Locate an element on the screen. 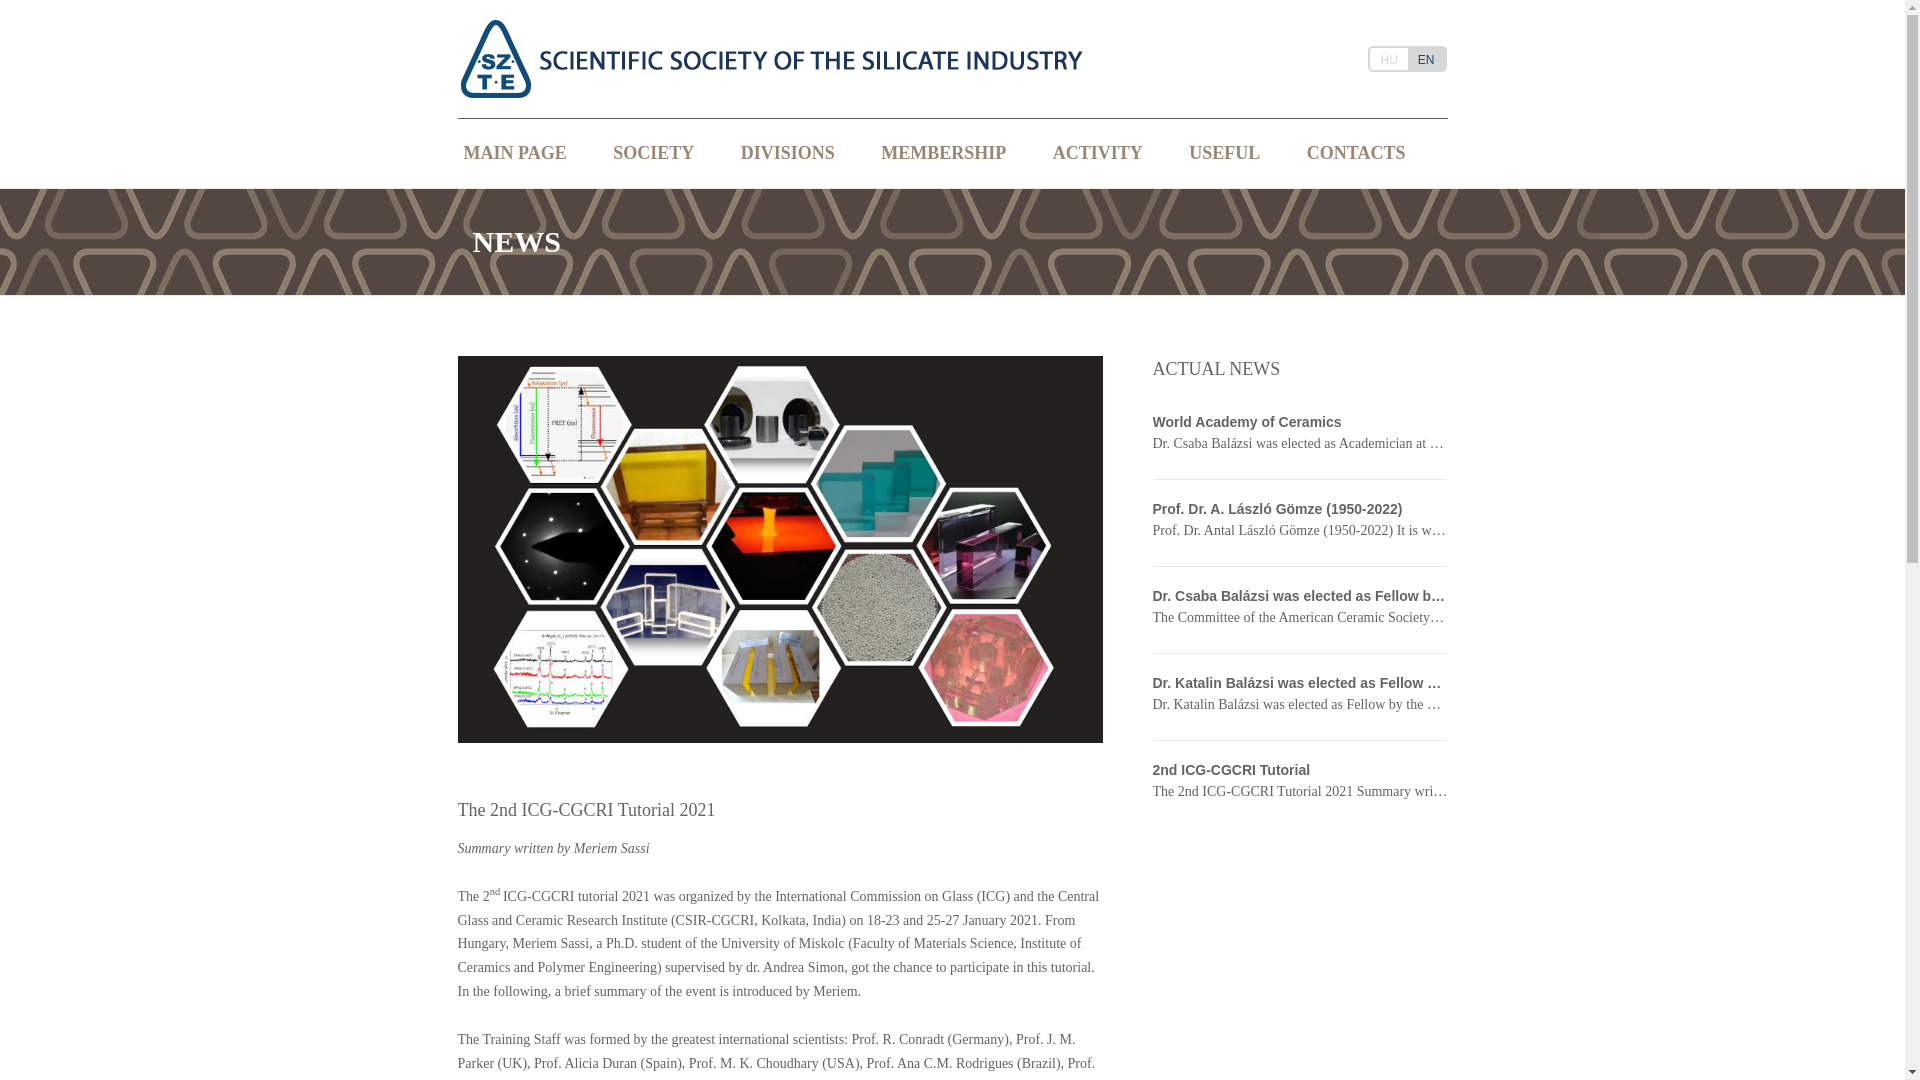 This screenshot has height=1080, width=1920. USEFUL is located at coordinates (1224, 152).